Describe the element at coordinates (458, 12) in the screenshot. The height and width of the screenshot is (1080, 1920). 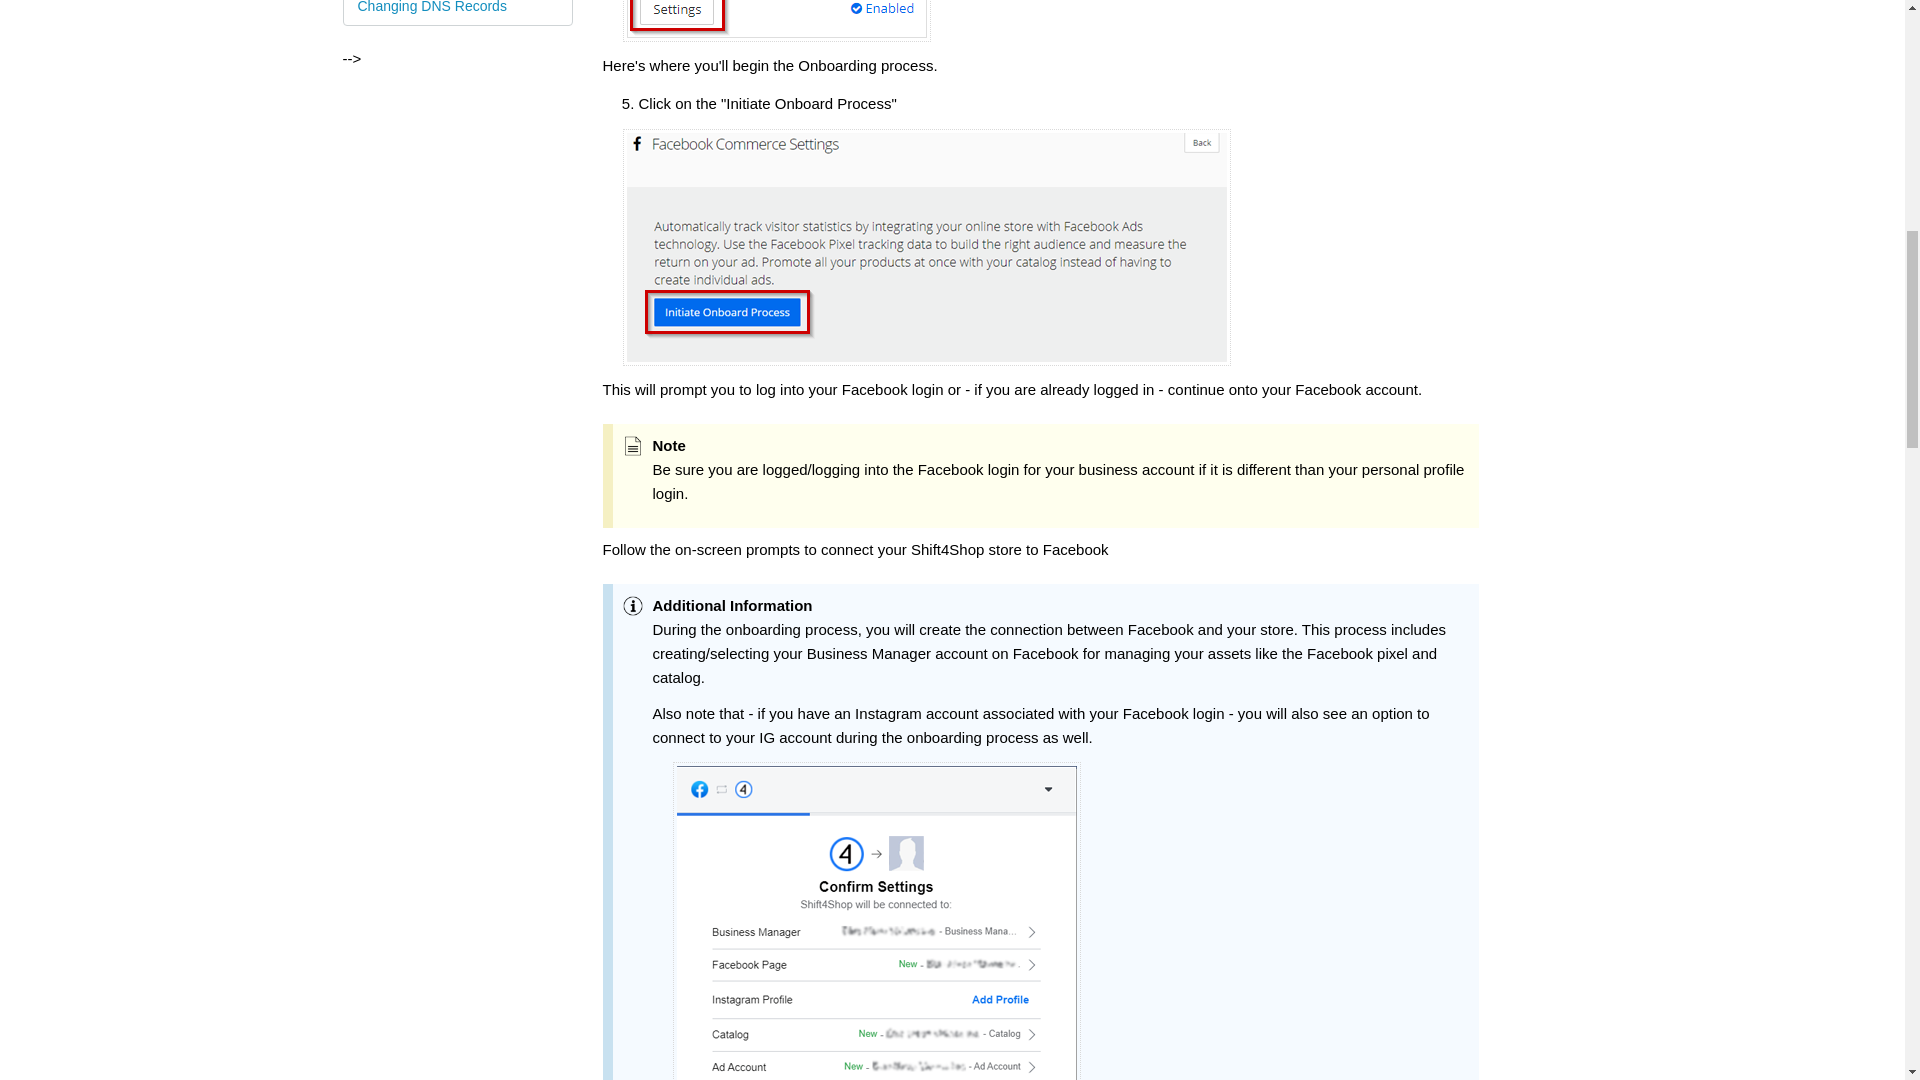
I see `Changing DNS Records` at that location.